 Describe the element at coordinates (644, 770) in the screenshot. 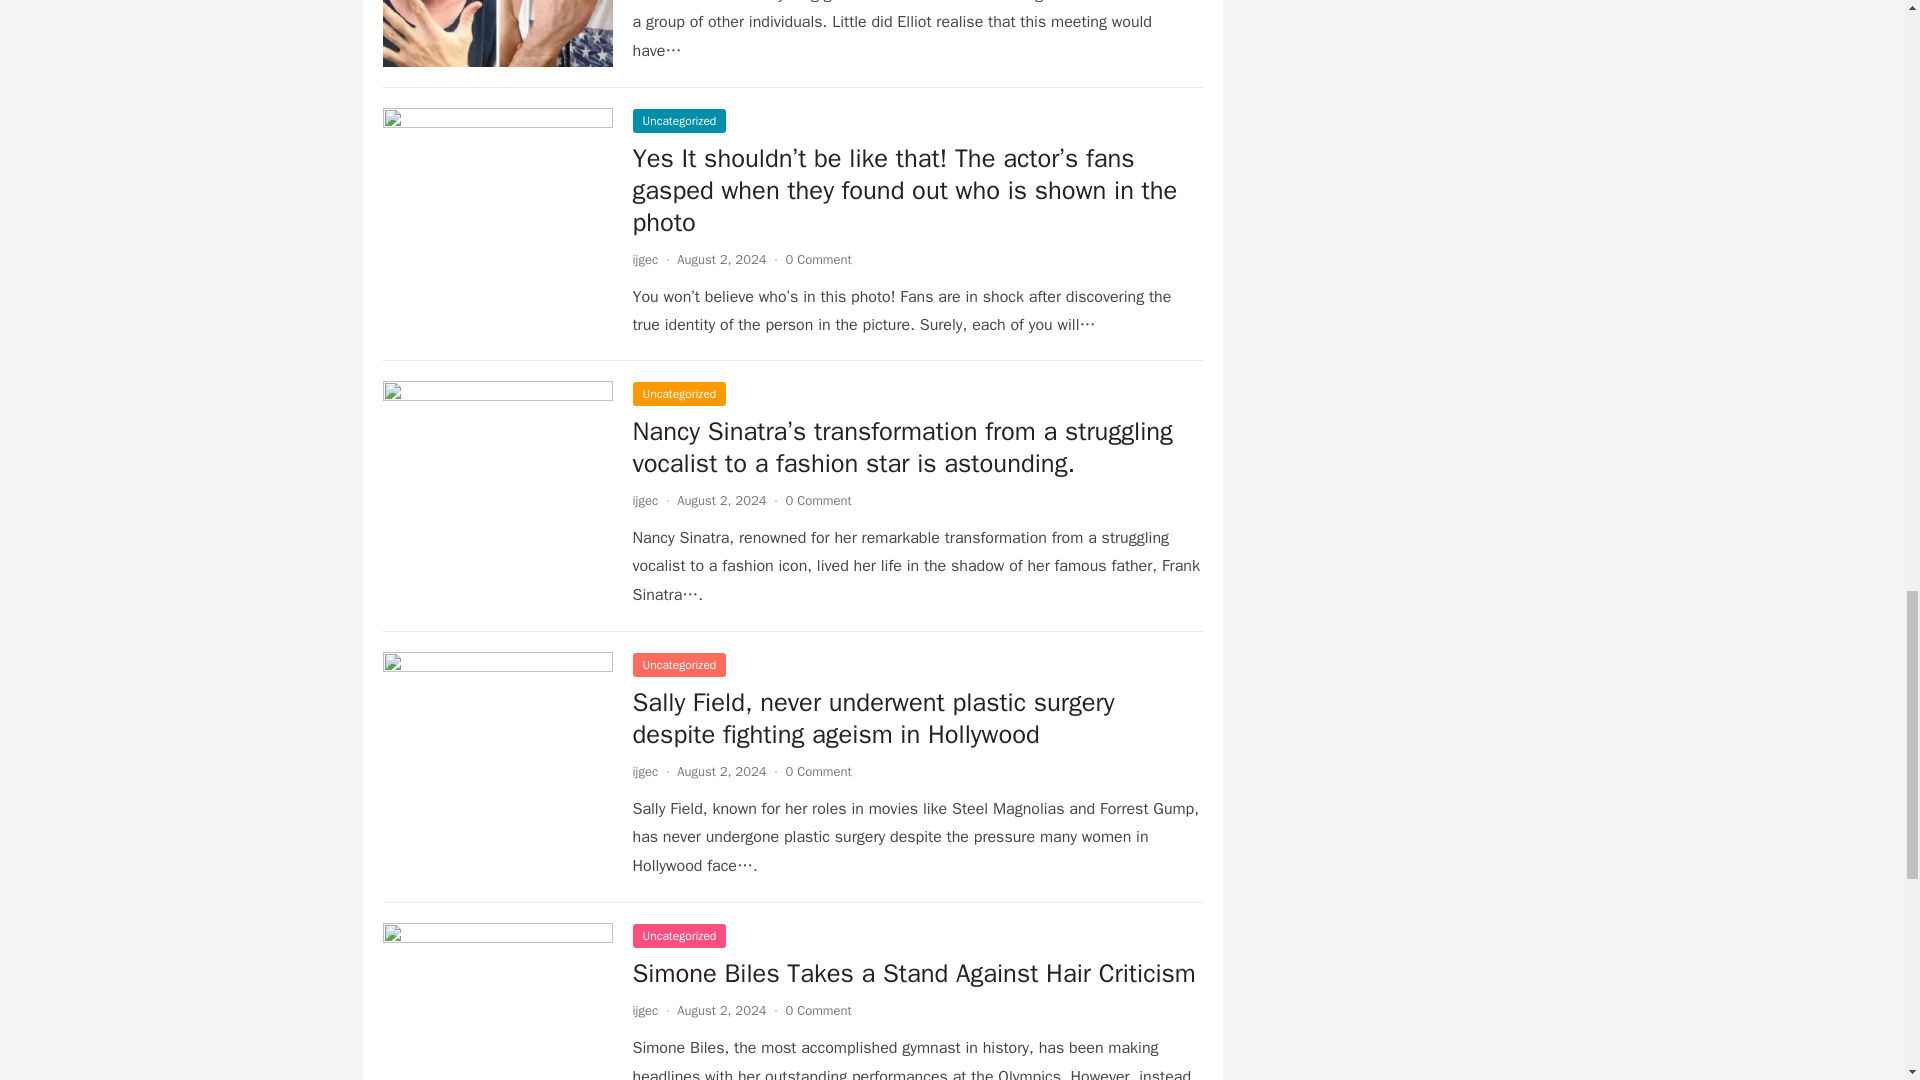

I see `Posts by ijgec` at that location.